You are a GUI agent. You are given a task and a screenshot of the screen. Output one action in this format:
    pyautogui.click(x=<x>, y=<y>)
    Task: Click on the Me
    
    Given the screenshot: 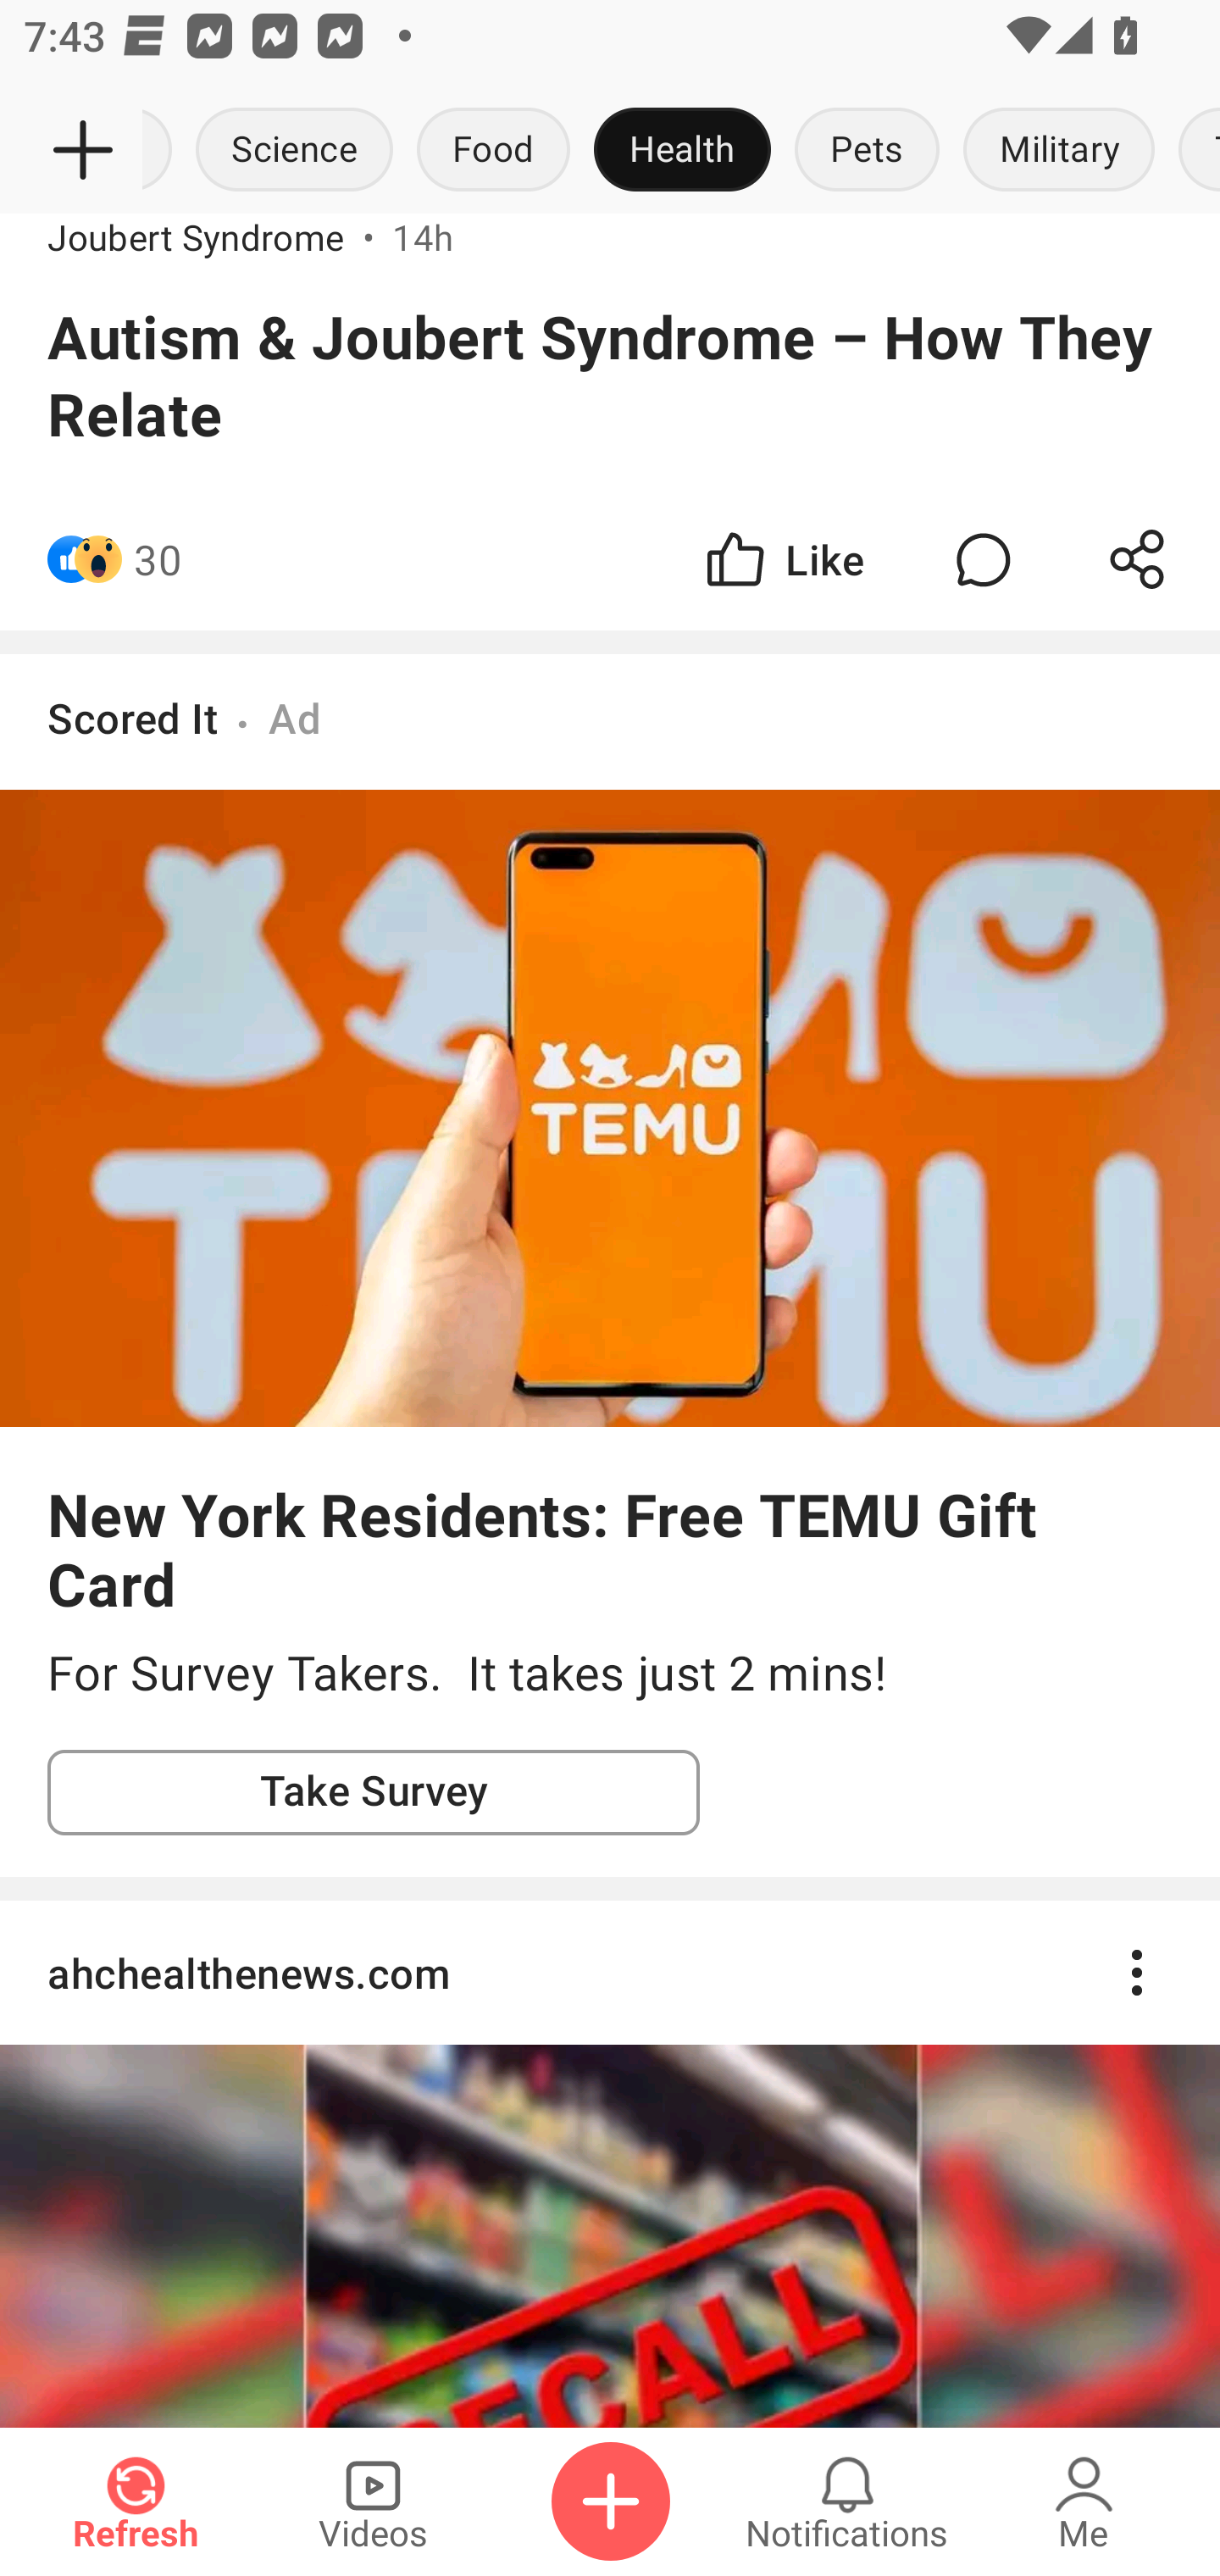 What is the action you would take?
    pyautogui.click(x=1084, y=2501)
    